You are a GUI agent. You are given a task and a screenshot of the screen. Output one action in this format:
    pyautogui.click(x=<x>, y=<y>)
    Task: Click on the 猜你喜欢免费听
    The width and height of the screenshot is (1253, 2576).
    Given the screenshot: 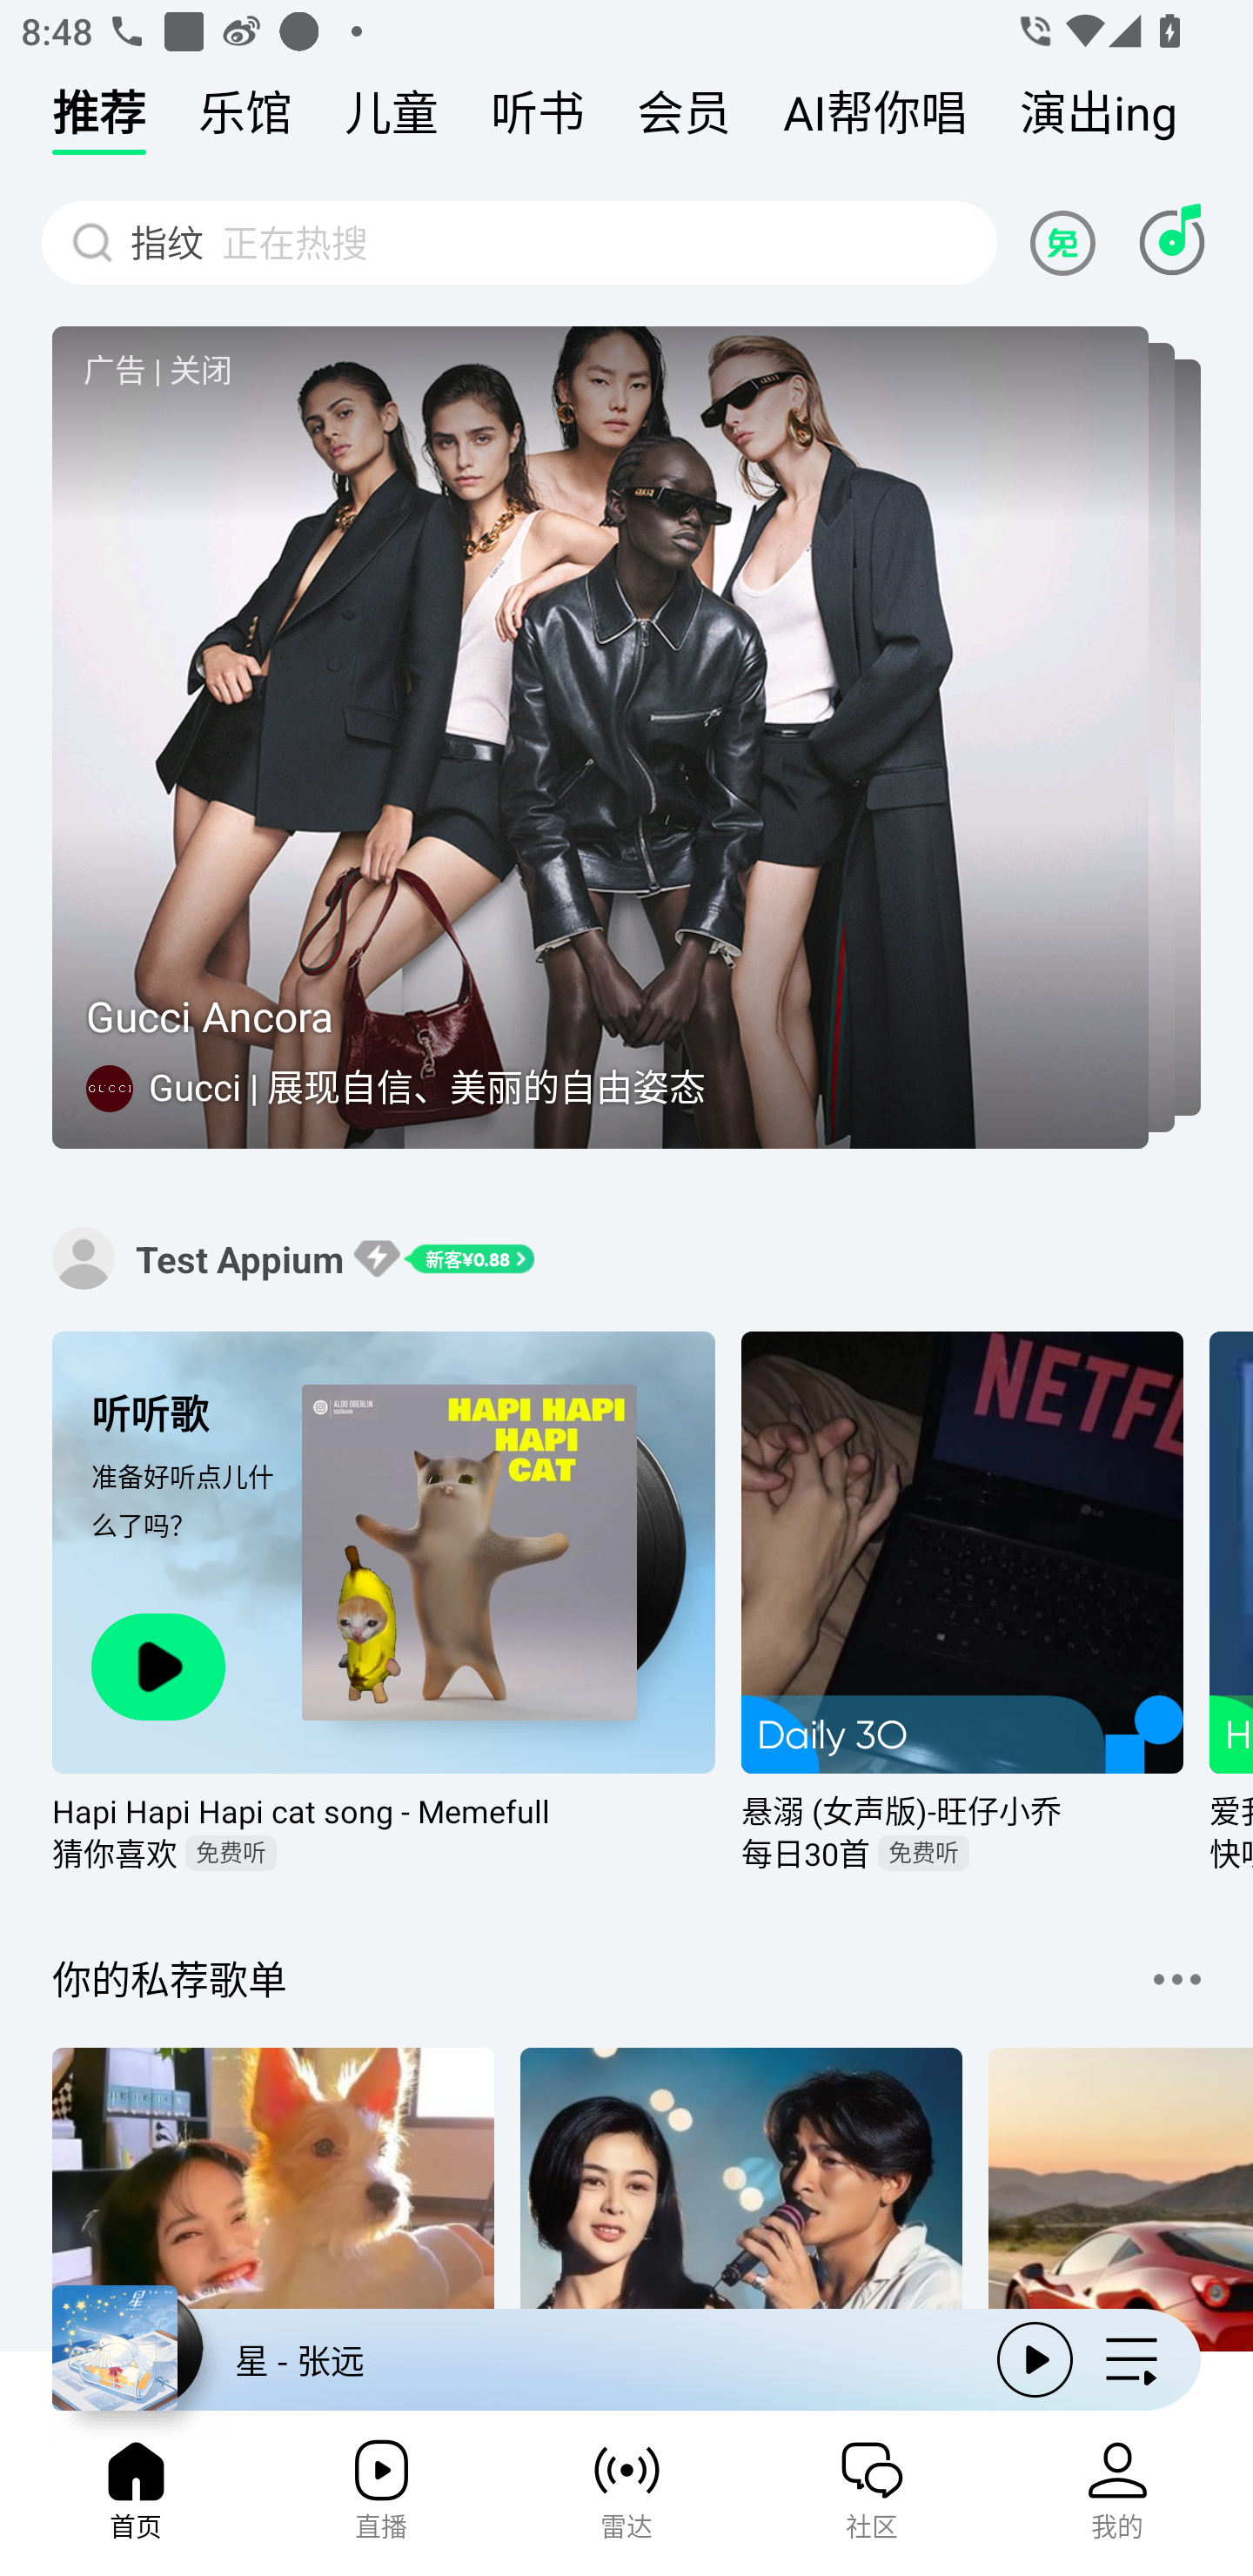 What is the action you would take?
    pyautogui.click(x=384, y=1853)
    